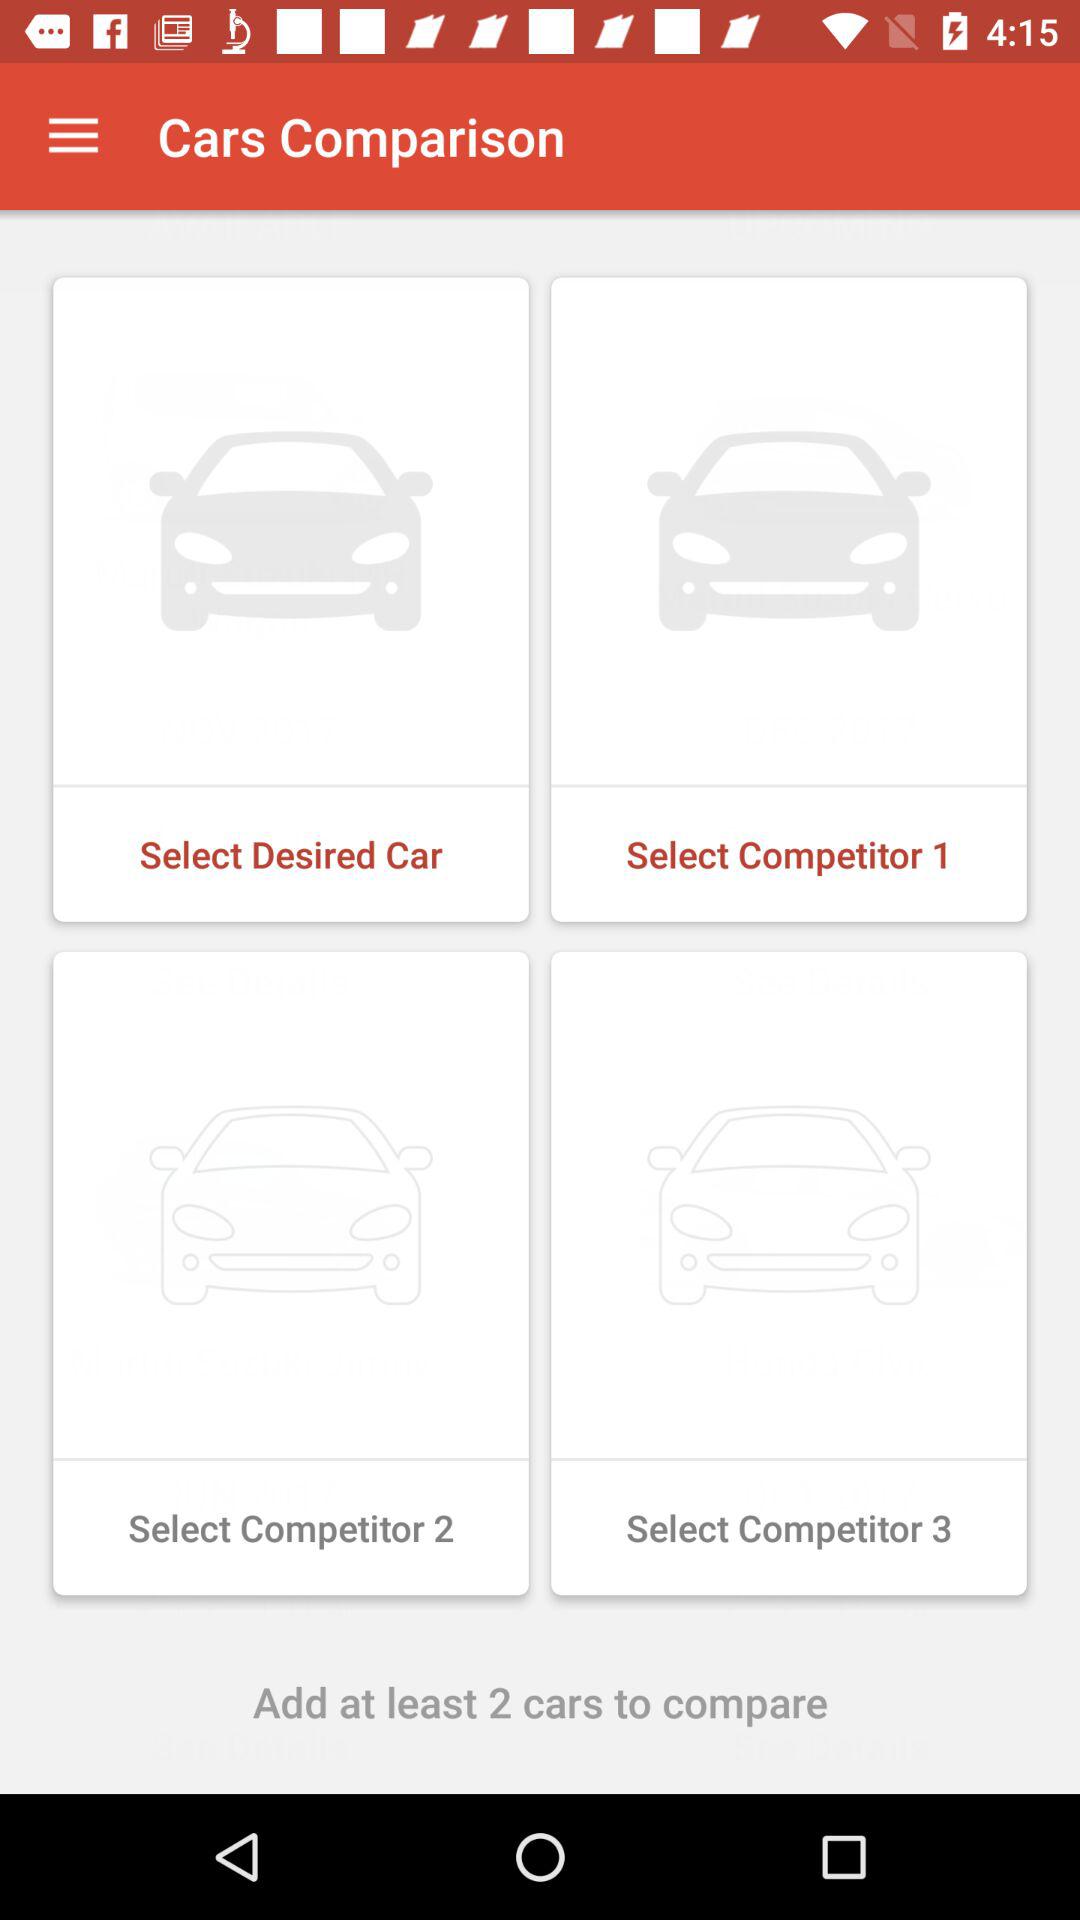 Image resolution: width=1080 pixels, height=1920 pixels. Describe the element at coordinates (291, 1273) in the screenshot. I see `select the image below the button select desired car on the web page` at that location.